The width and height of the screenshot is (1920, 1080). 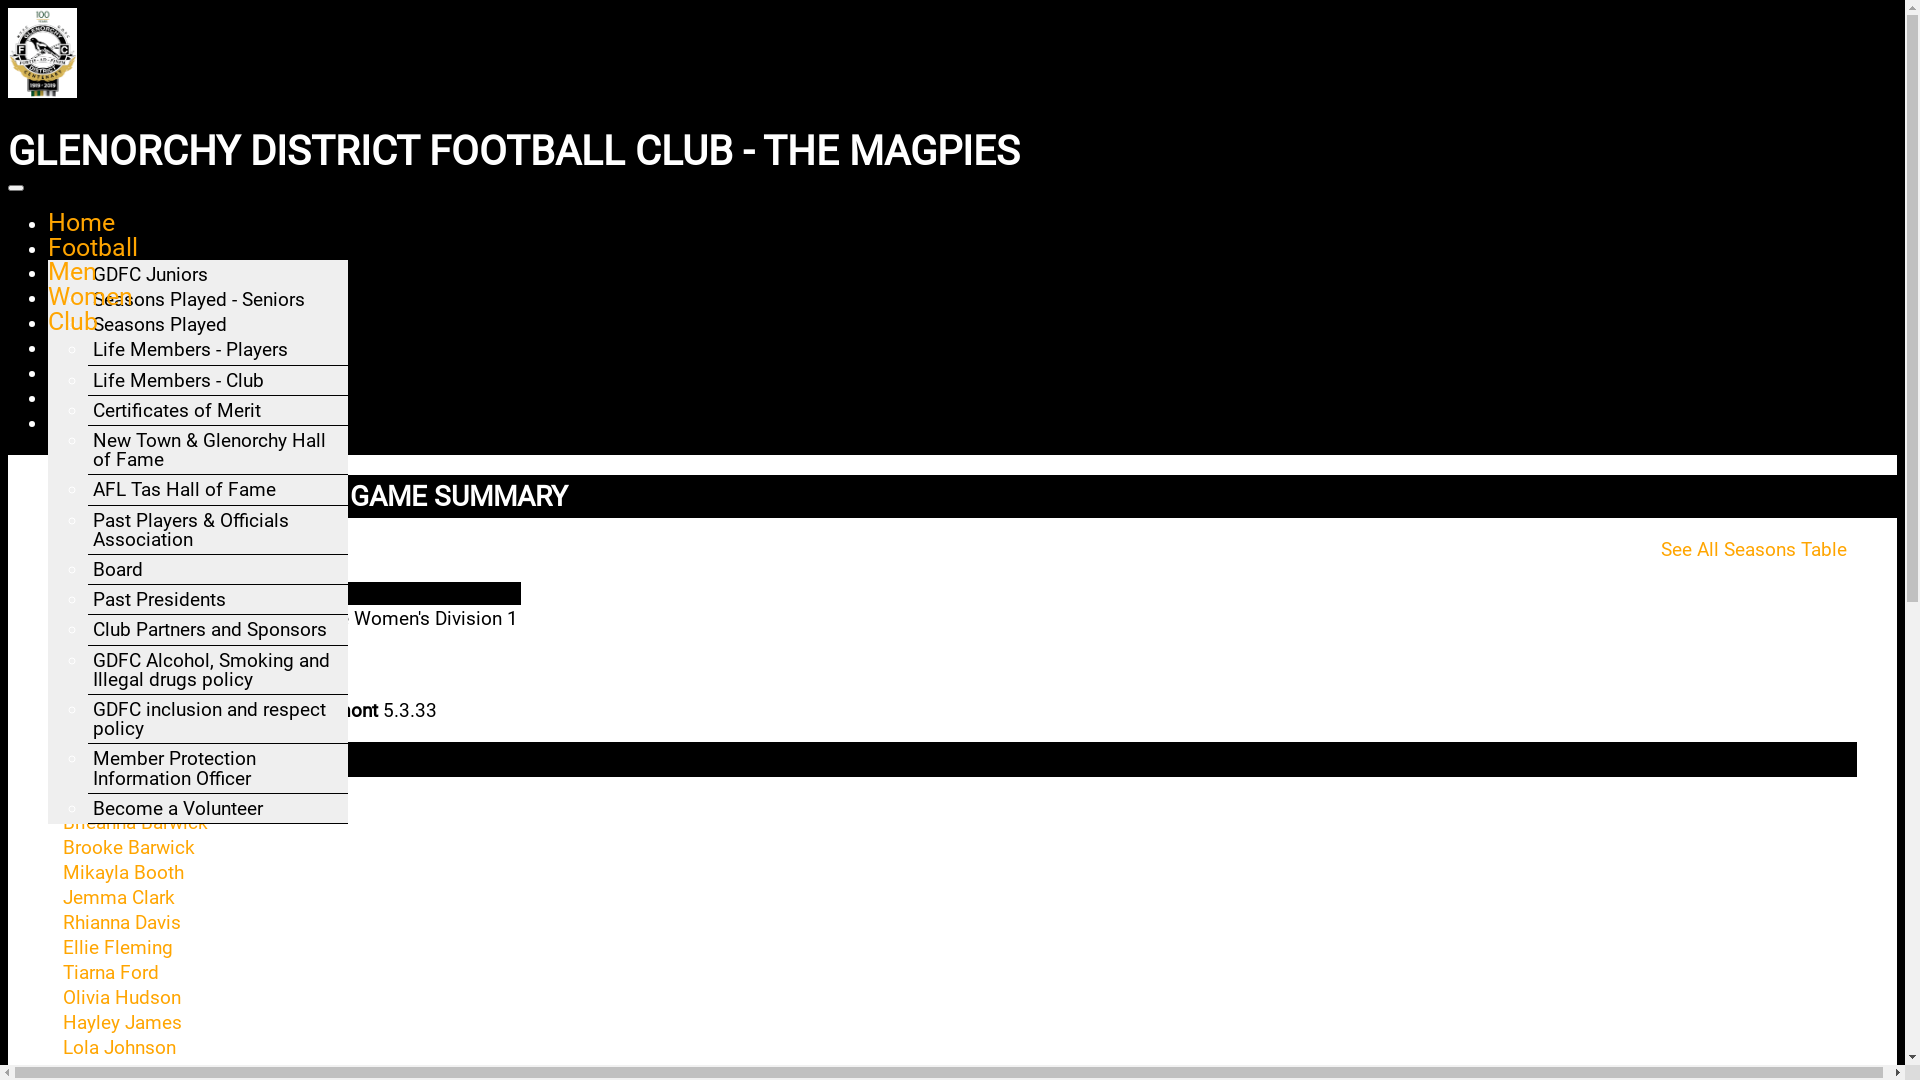 I want to click on Premierships, so click(x=149, y=416).